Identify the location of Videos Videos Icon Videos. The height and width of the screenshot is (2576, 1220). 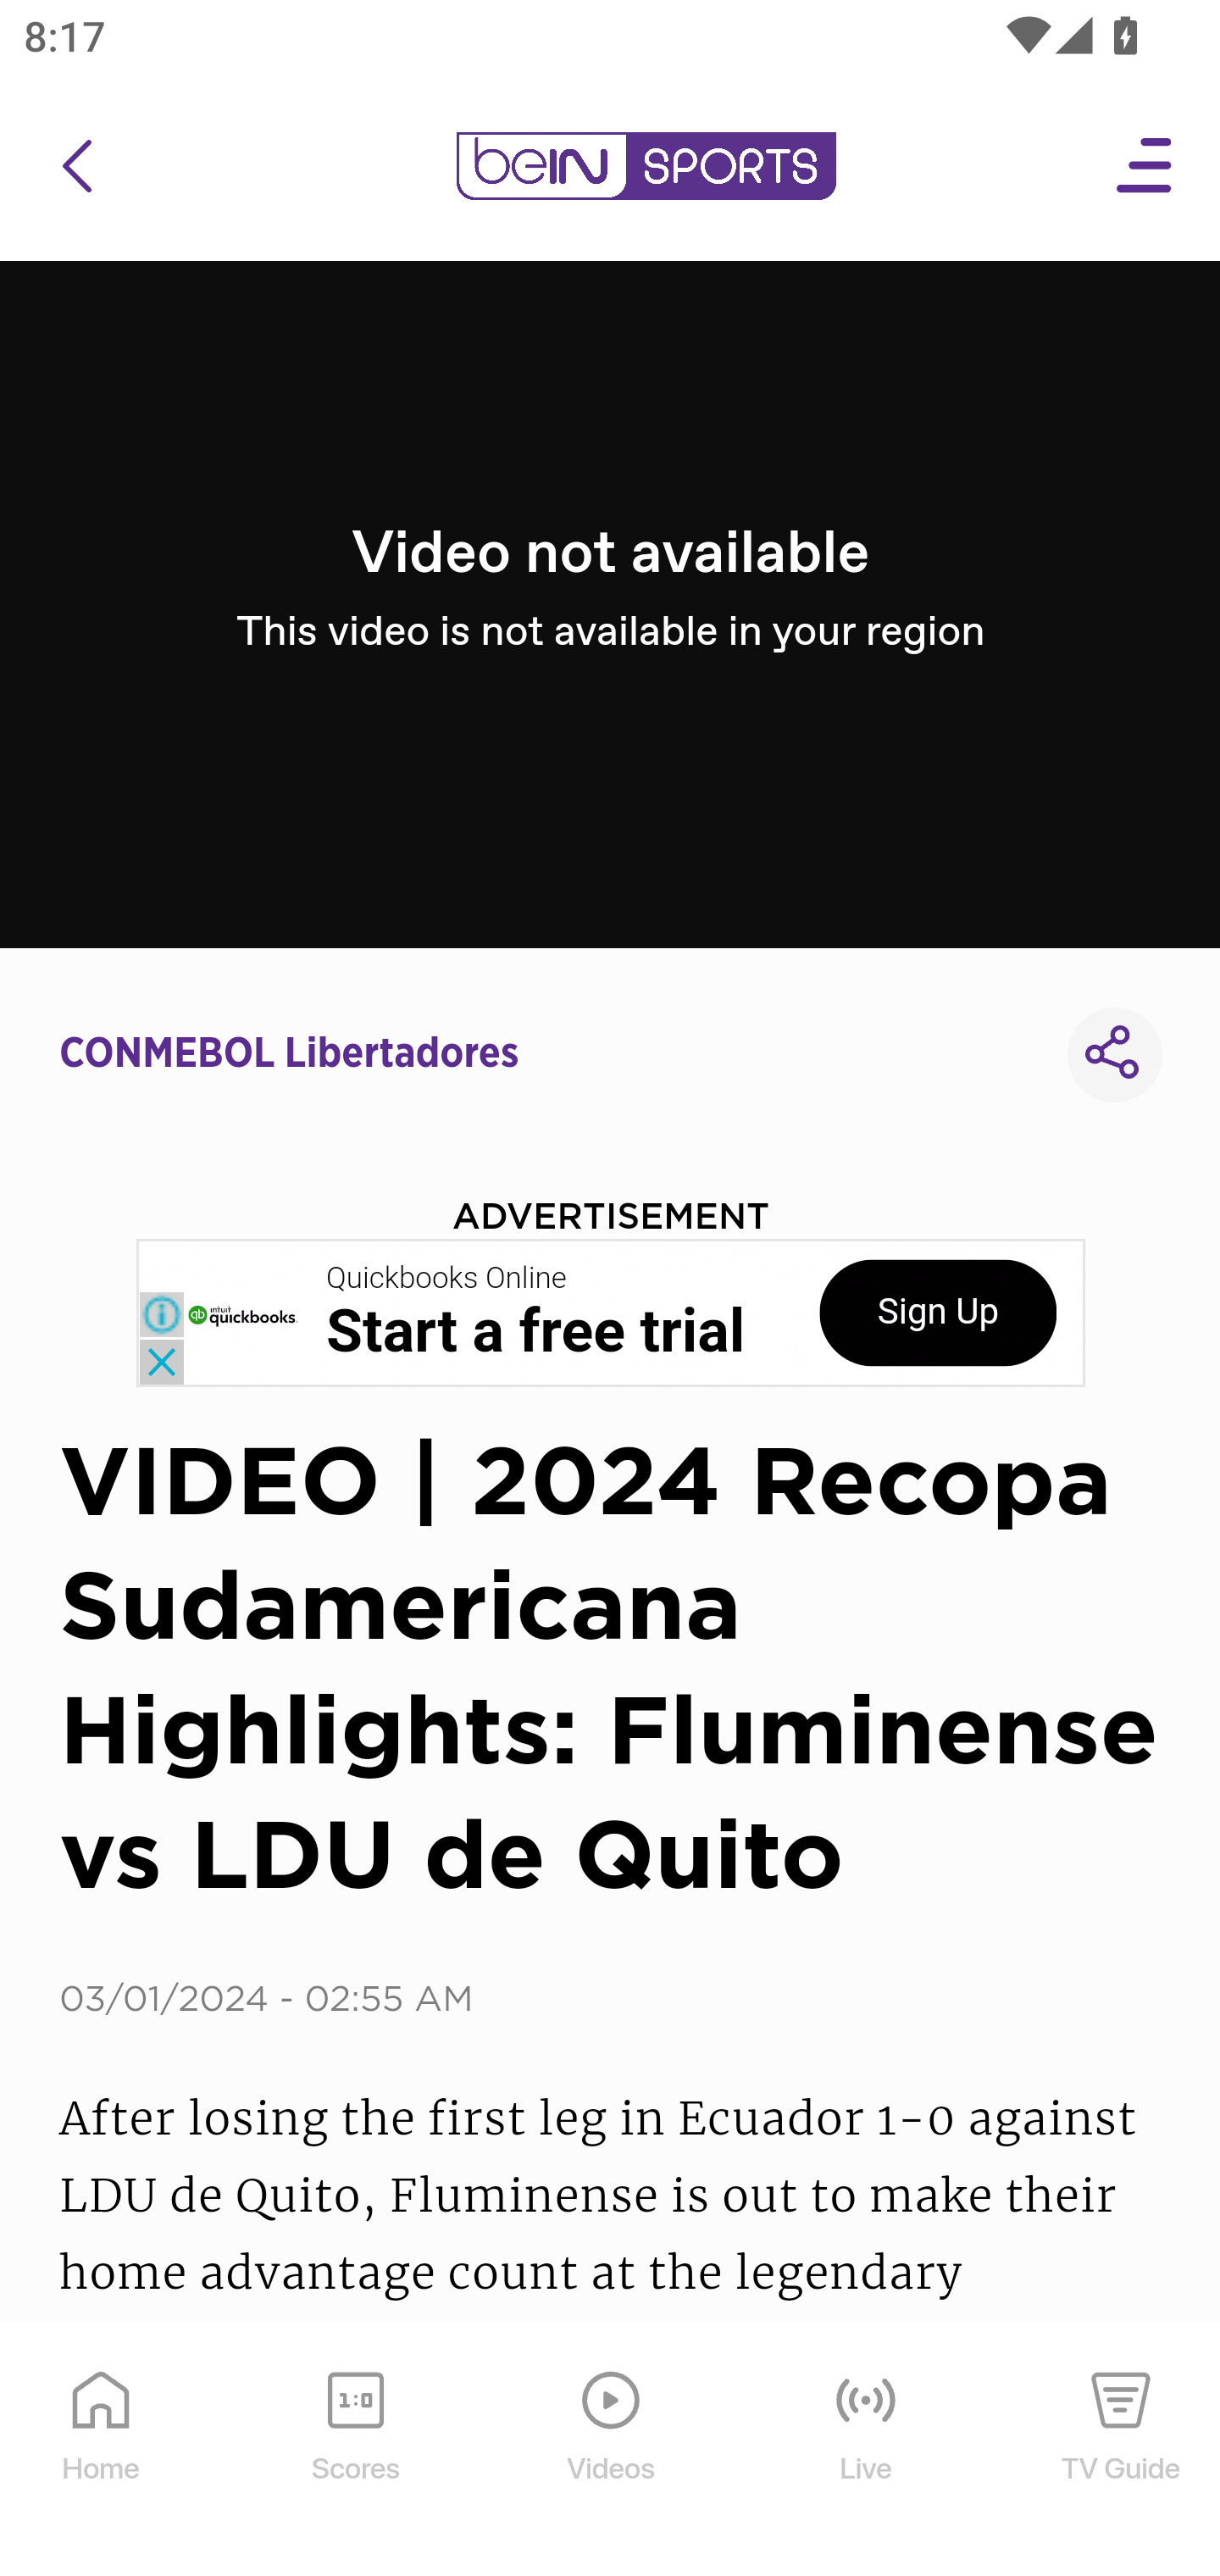
(612, 2451).